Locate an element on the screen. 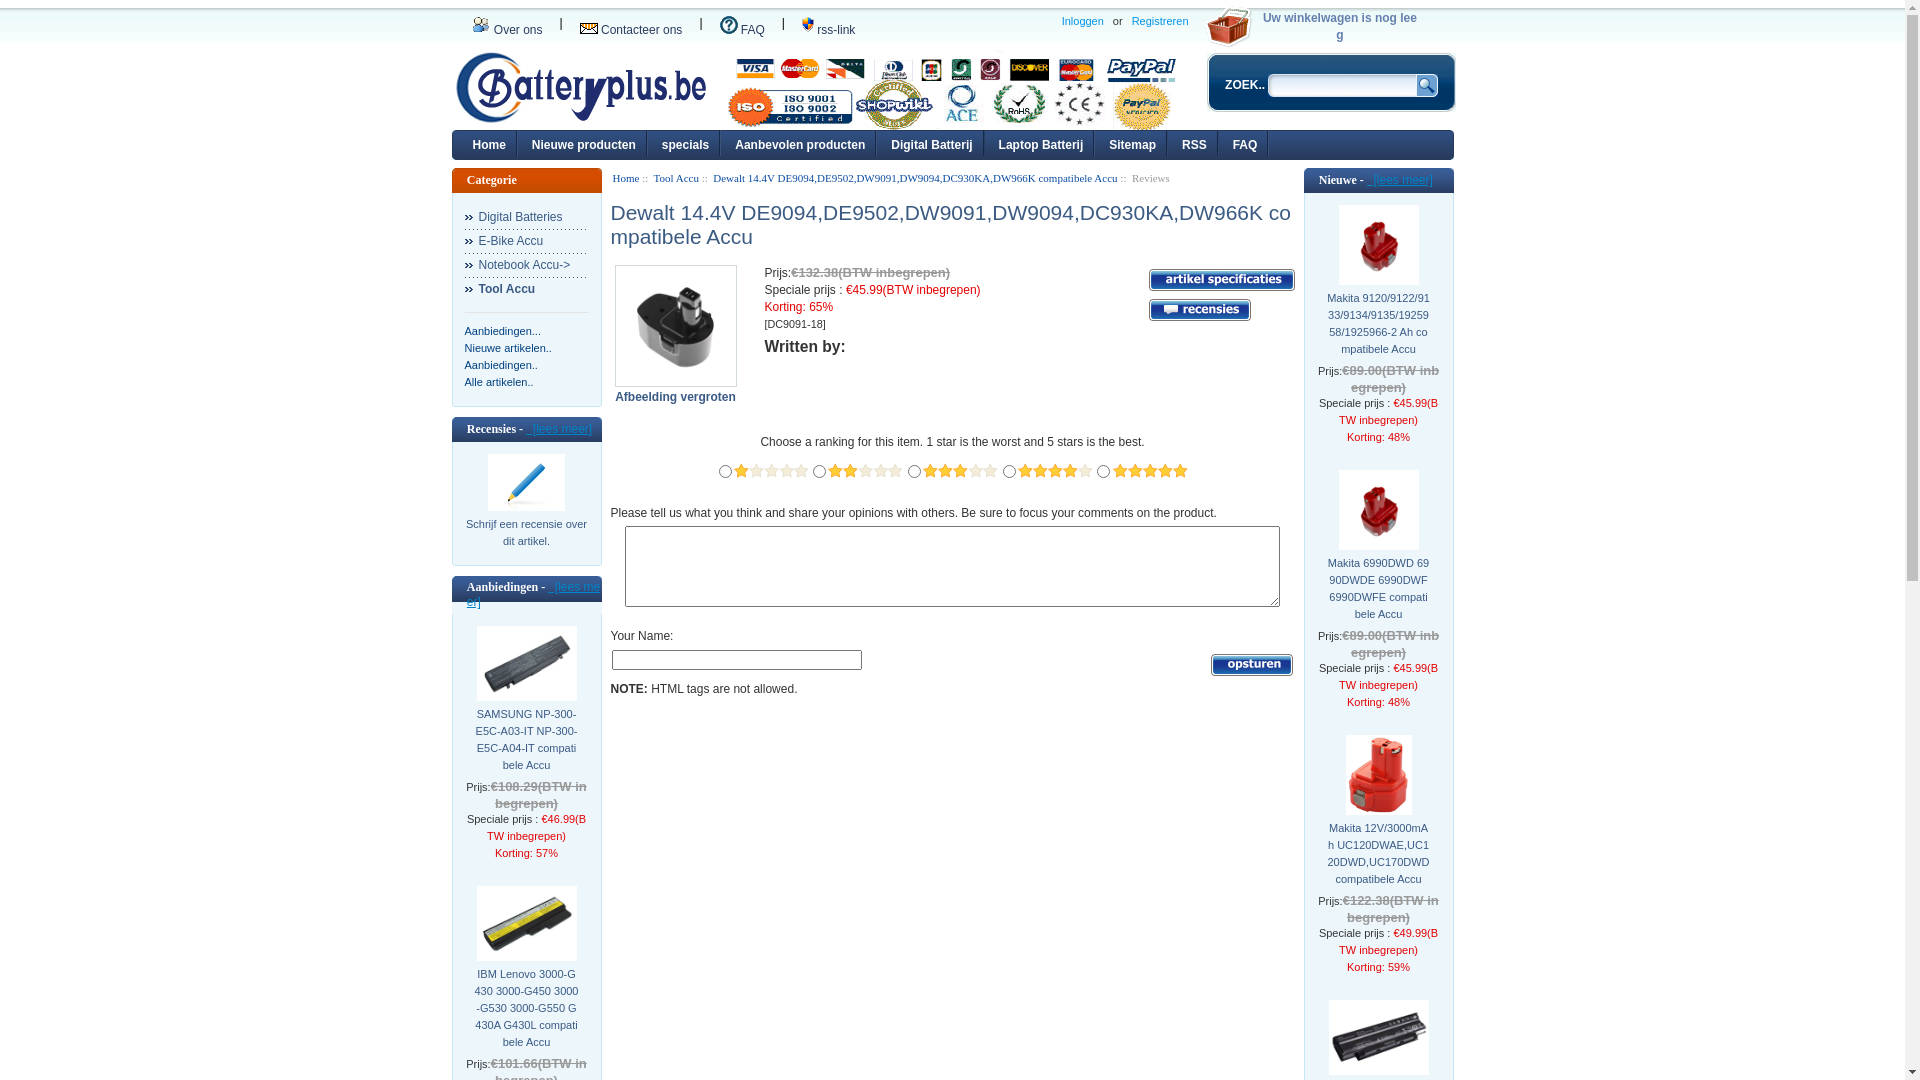 This screenshot has width=1920, height=1080. Aanbiedingen.. is located at coordinates (500, 365).